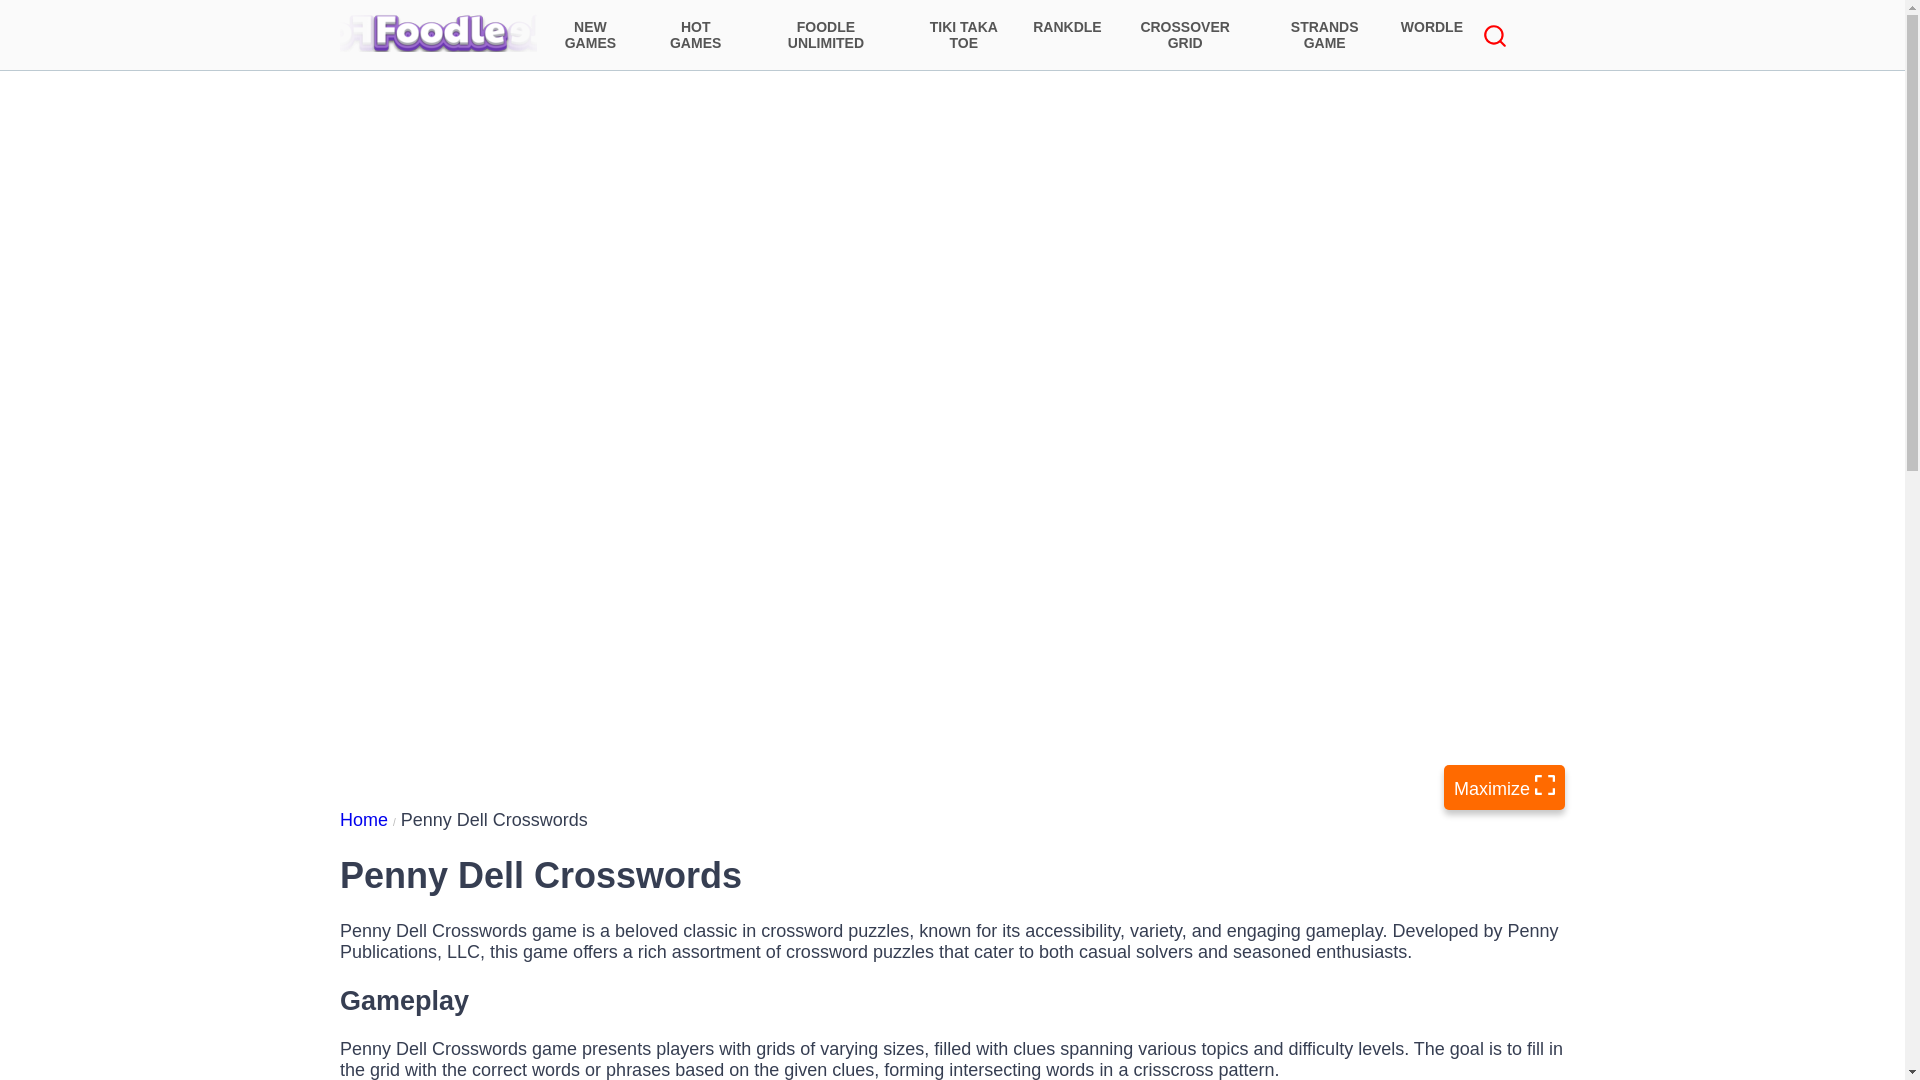 This screenshot has width=1920, height=1080. What do you see at coordinates (590, 34) in the screenshot?
I see `NEW GAMES` at bounding box center [590, 34].